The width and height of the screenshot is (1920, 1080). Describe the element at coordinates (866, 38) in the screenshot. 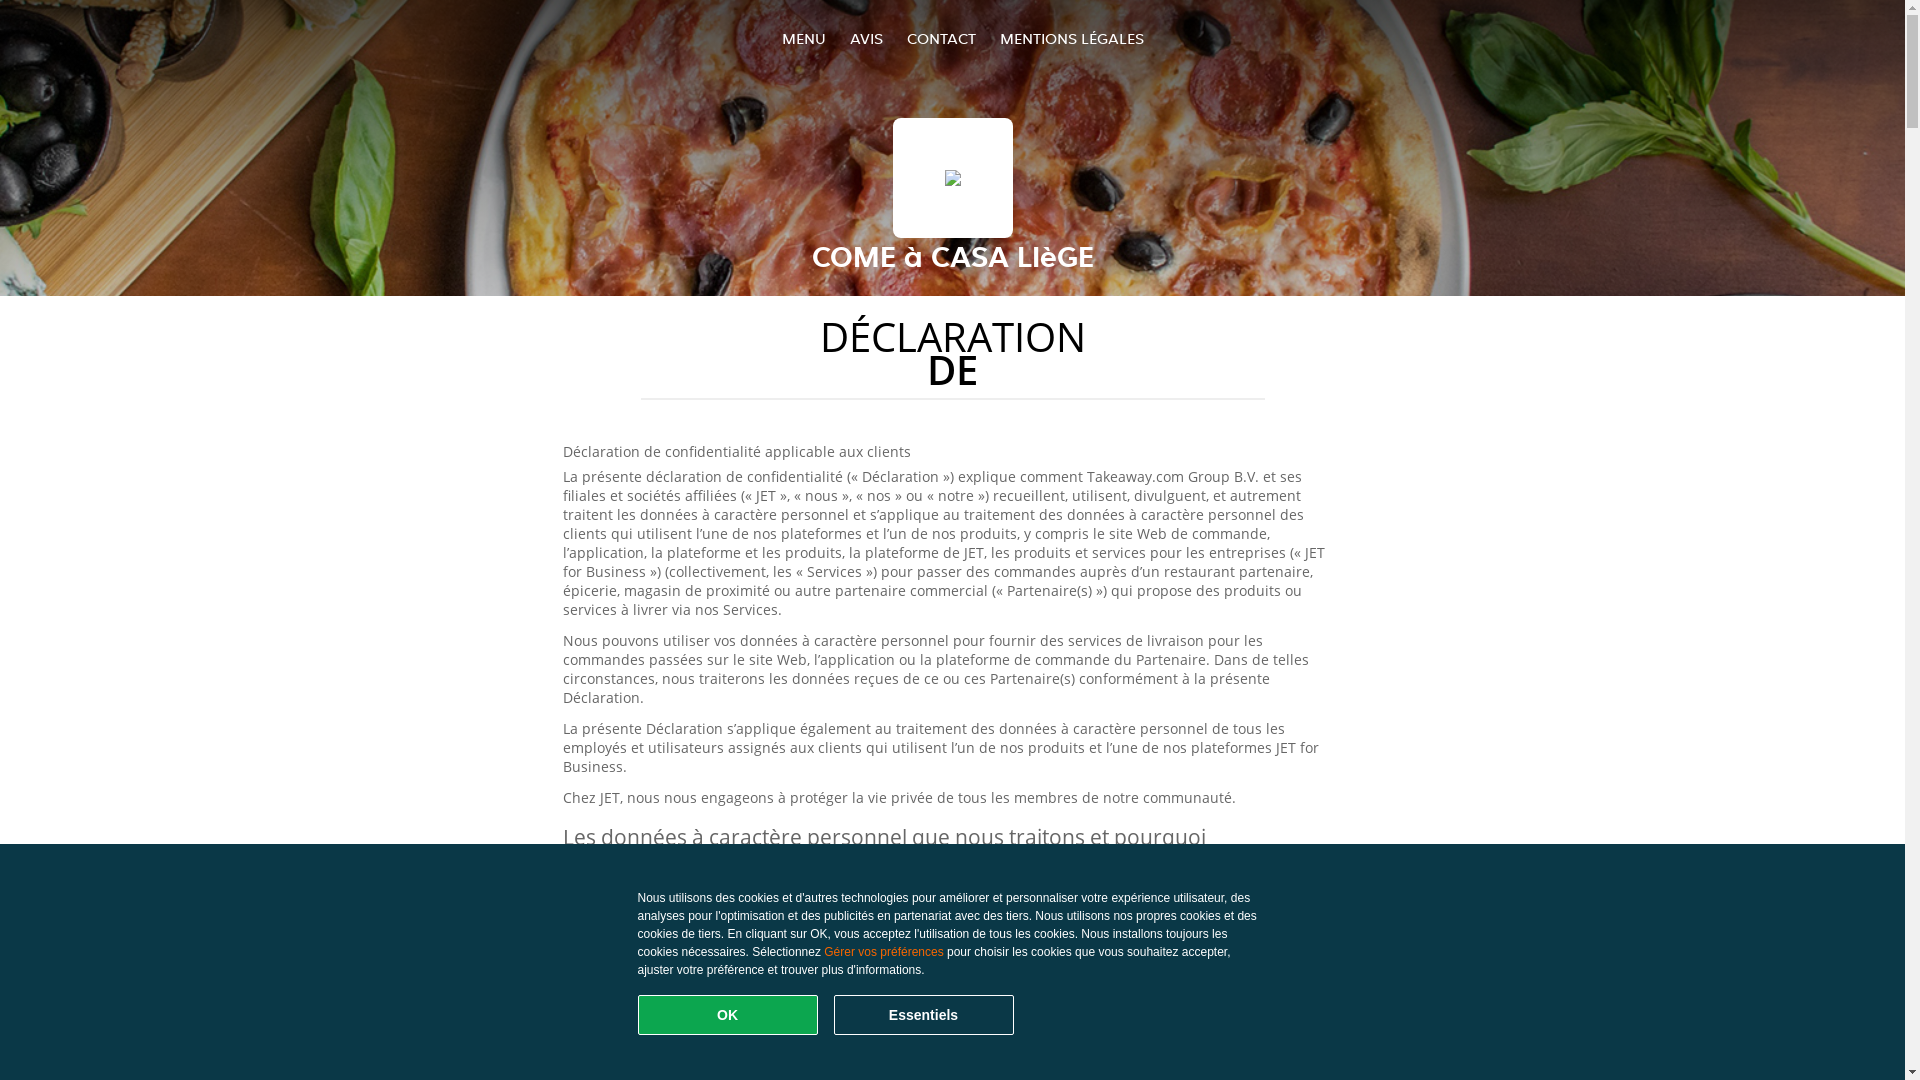

I see `AVIS` at that location.